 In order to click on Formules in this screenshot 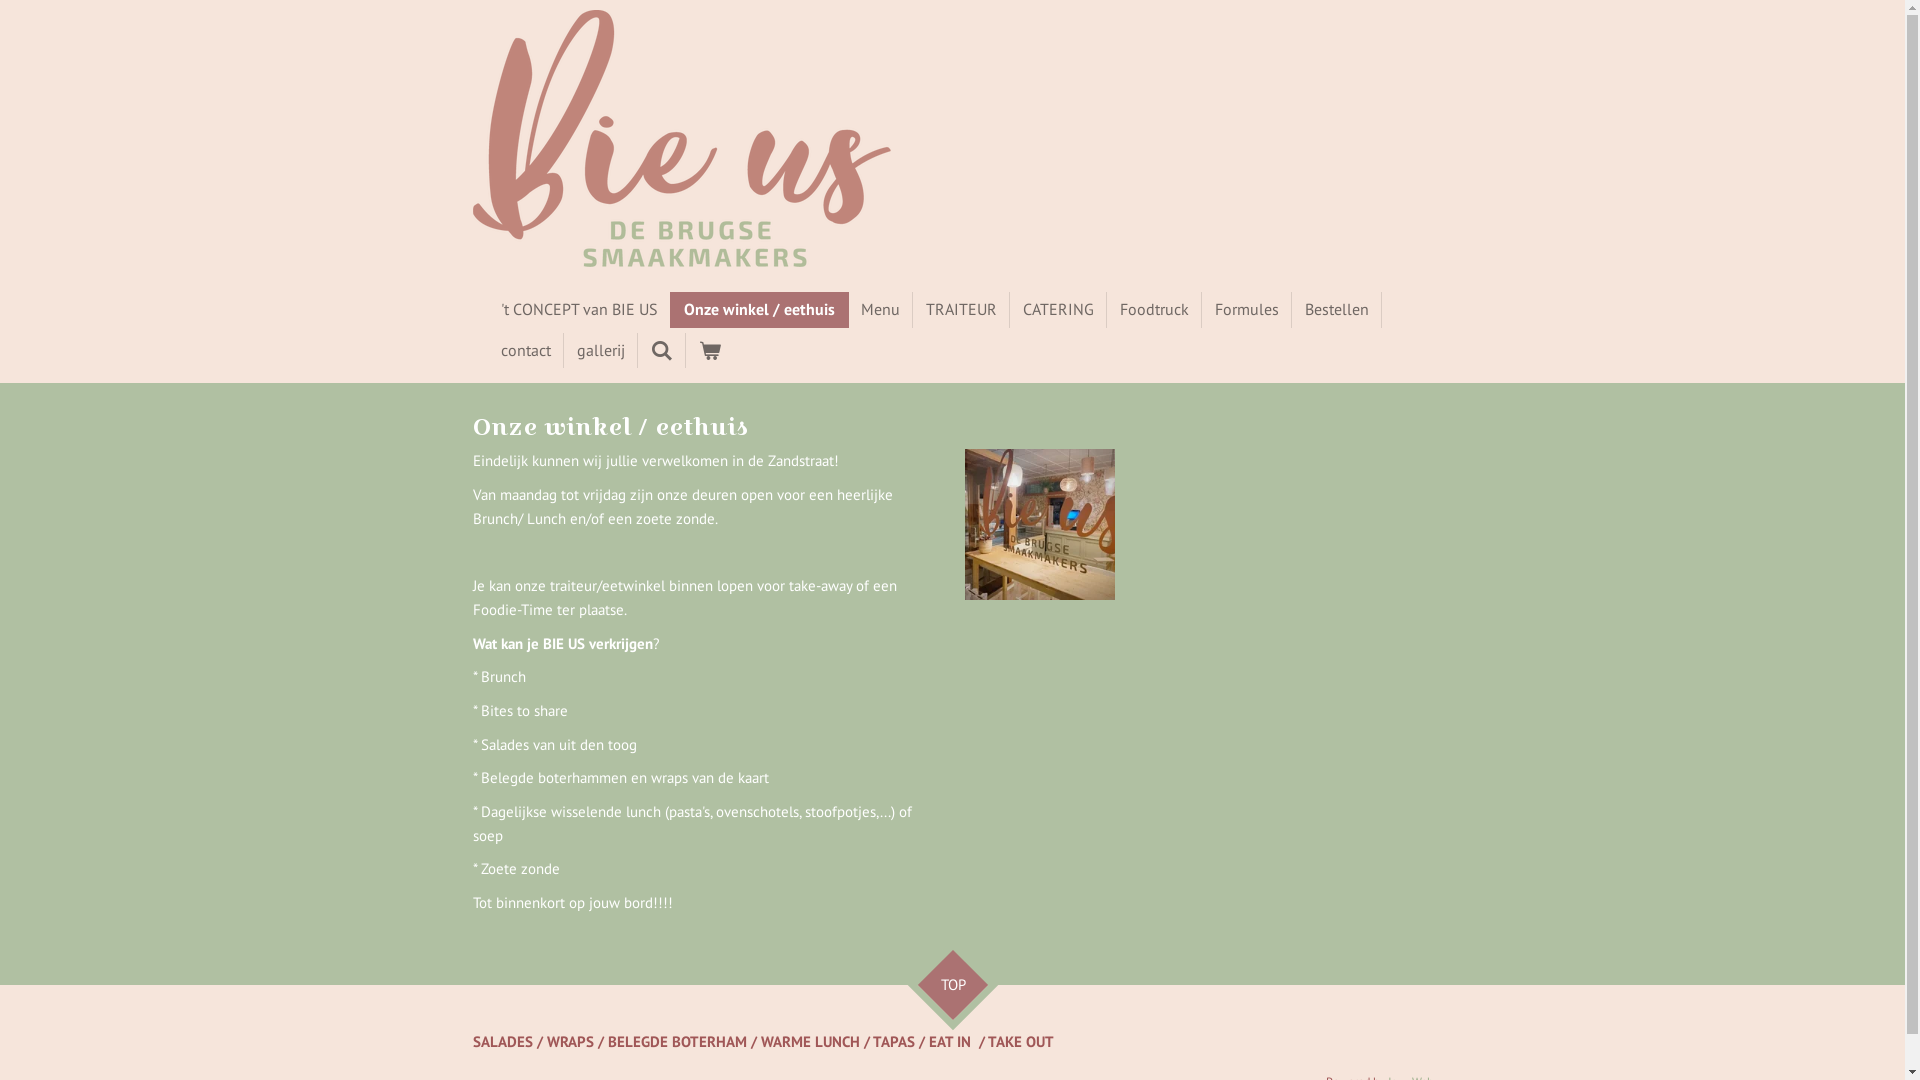, I will do `click(1247, 310)`.